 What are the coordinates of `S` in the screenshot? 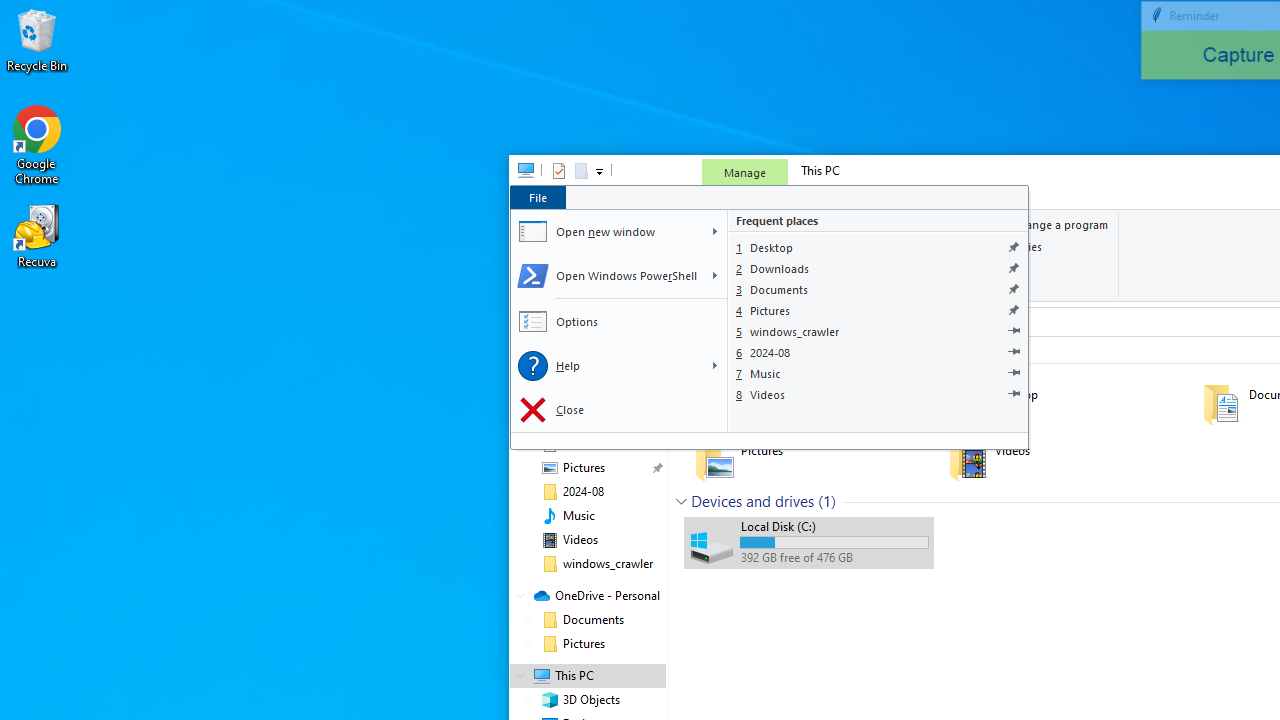 It's located at (714, 276).